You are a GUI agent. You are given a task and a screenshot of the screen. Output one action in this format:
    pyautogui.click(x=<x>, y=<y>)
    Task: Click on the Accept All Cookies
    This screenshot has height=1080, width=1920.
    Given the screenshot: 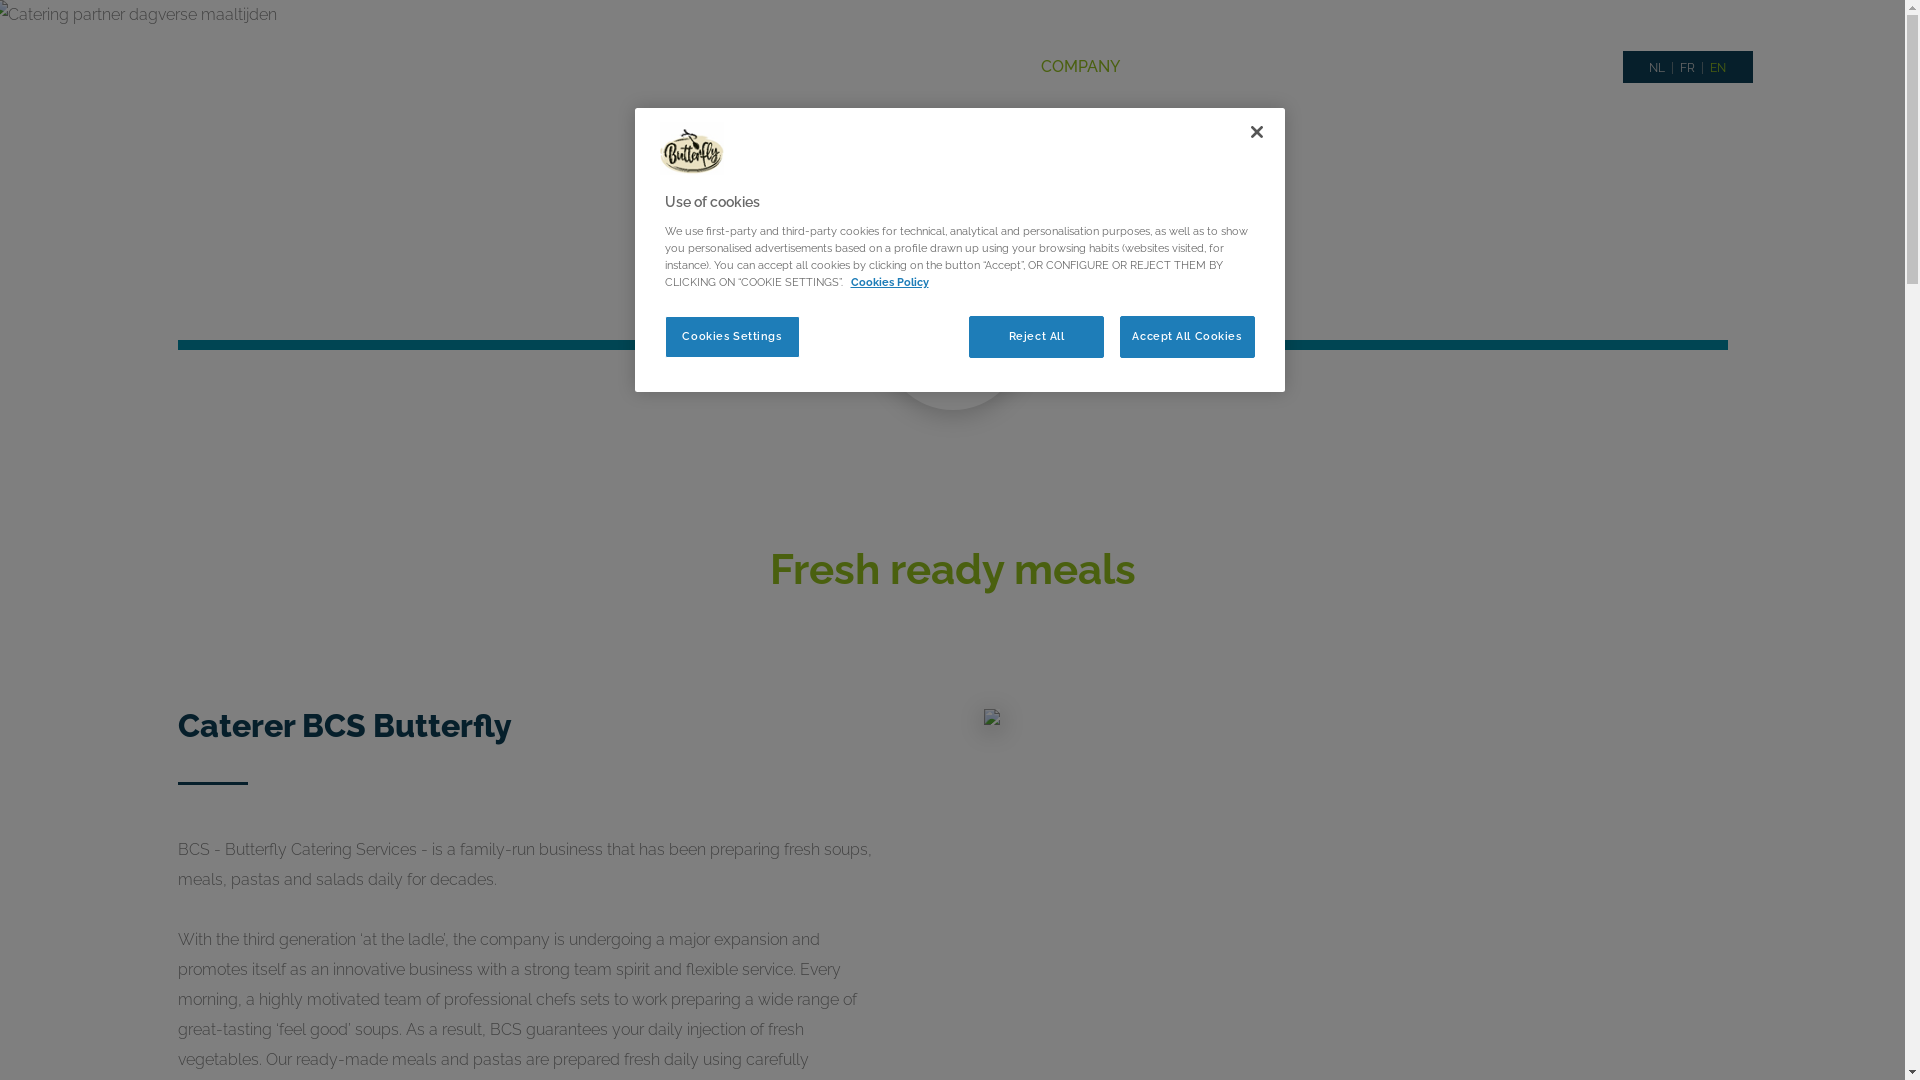 What is the action you would take?
    pyautogui.click(x=1188, y=337)
    